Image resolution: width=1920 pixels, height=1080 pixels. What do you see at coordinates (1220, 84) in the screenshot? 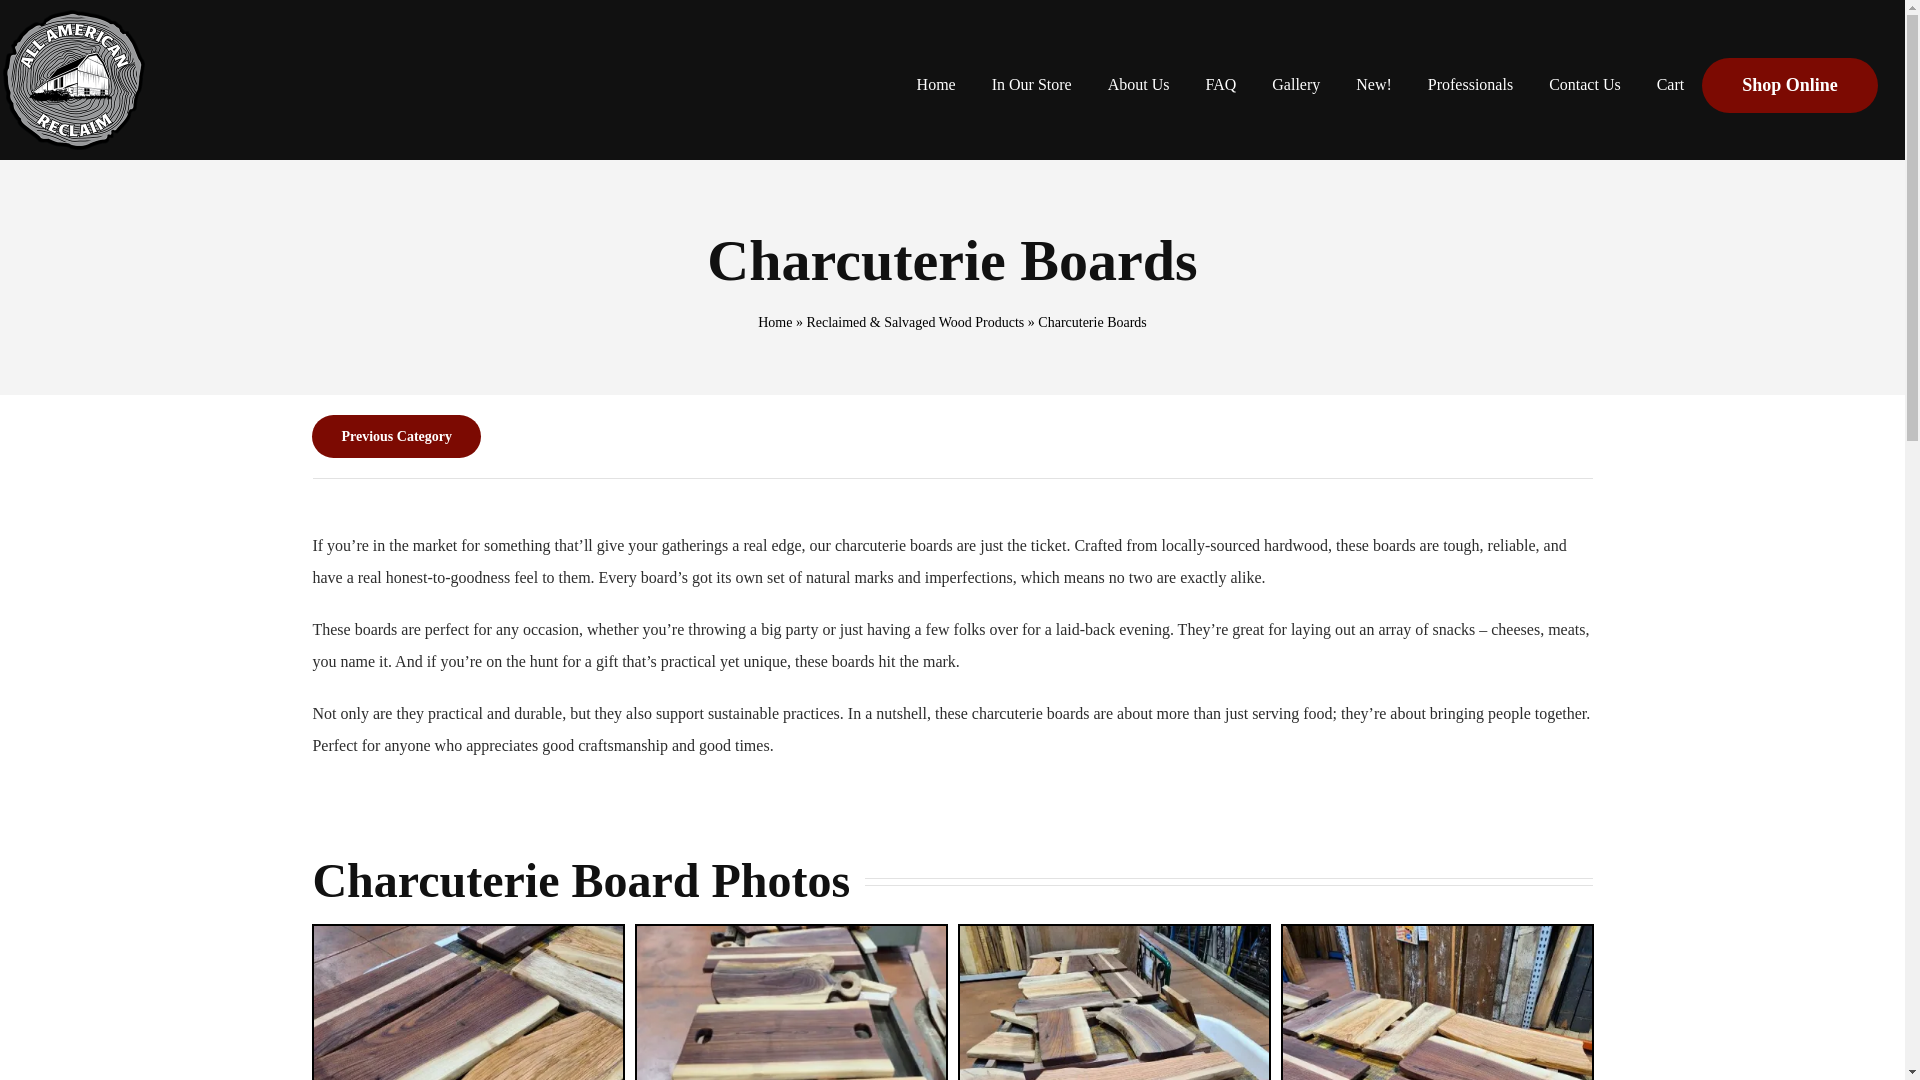
I see `FAQ` at bounding box center [1220, 84].